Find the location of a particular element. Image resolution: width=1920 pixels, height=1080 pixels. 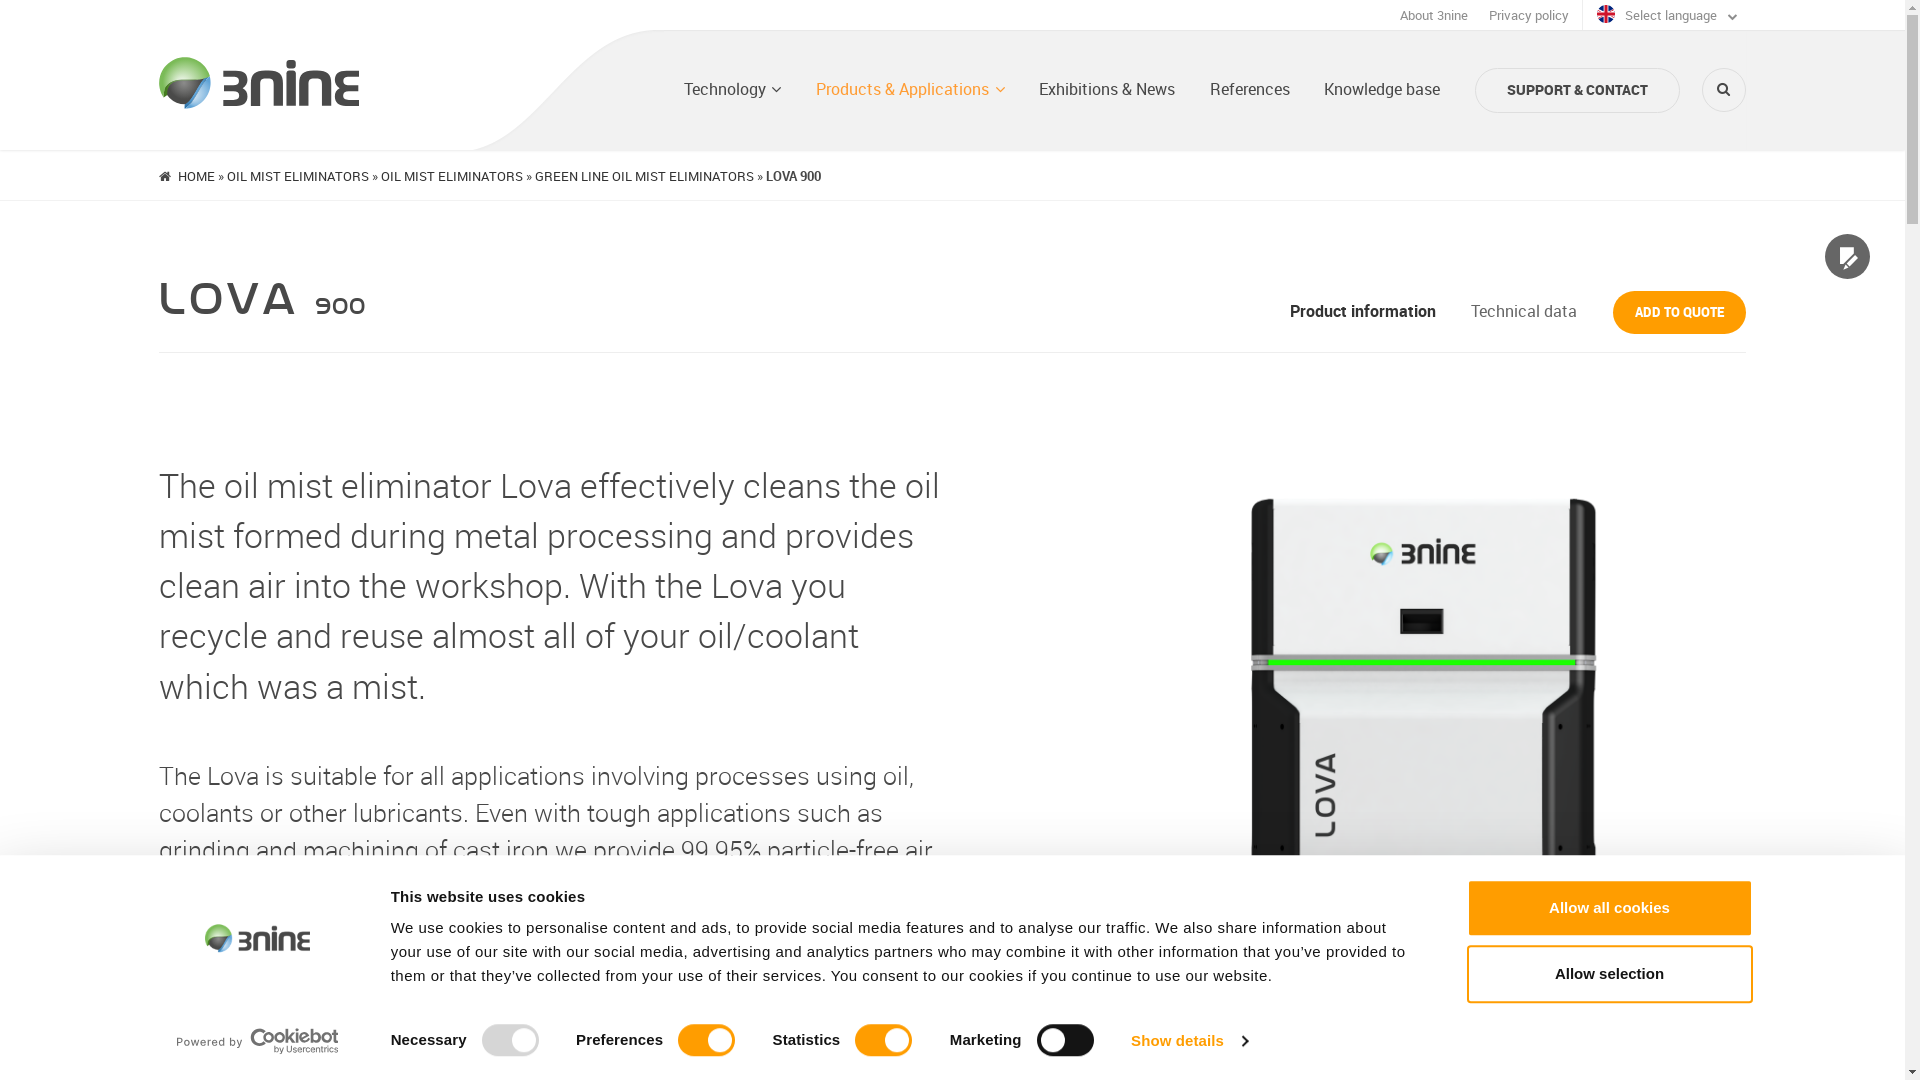

3nine is located at coordinates (259, 83).